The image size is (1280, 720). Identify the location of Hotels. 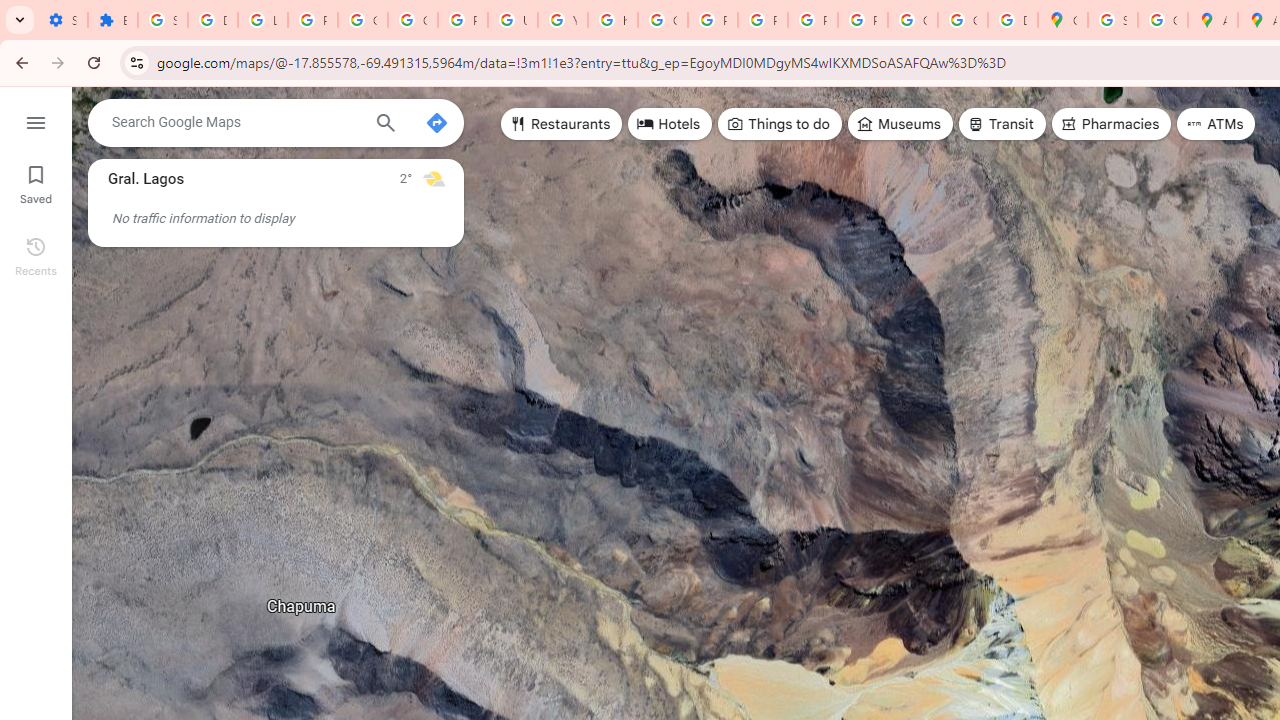
(670, 124).